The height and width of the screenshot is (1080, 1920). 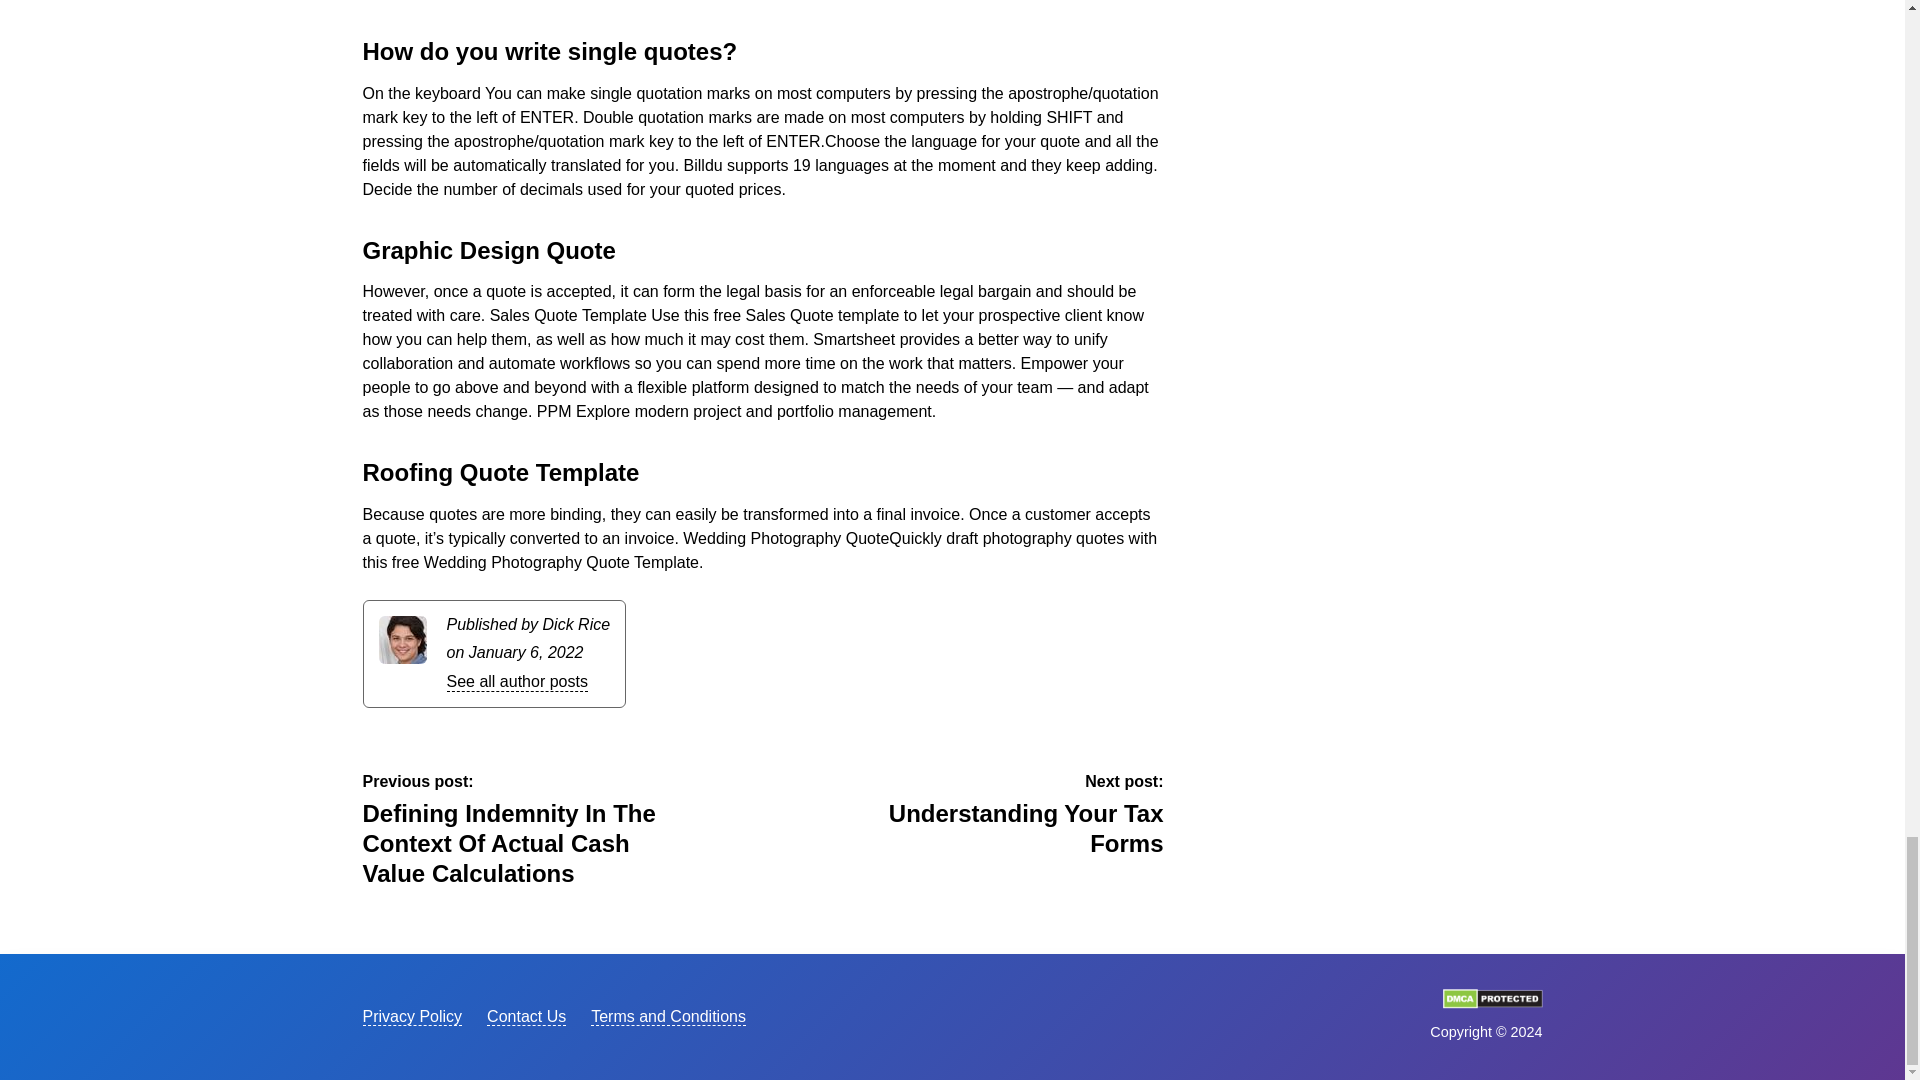 What do you see at coordinates (412, 1016) in the screenshot?
I see `See all author posts` at bounding box center [412, 1016].